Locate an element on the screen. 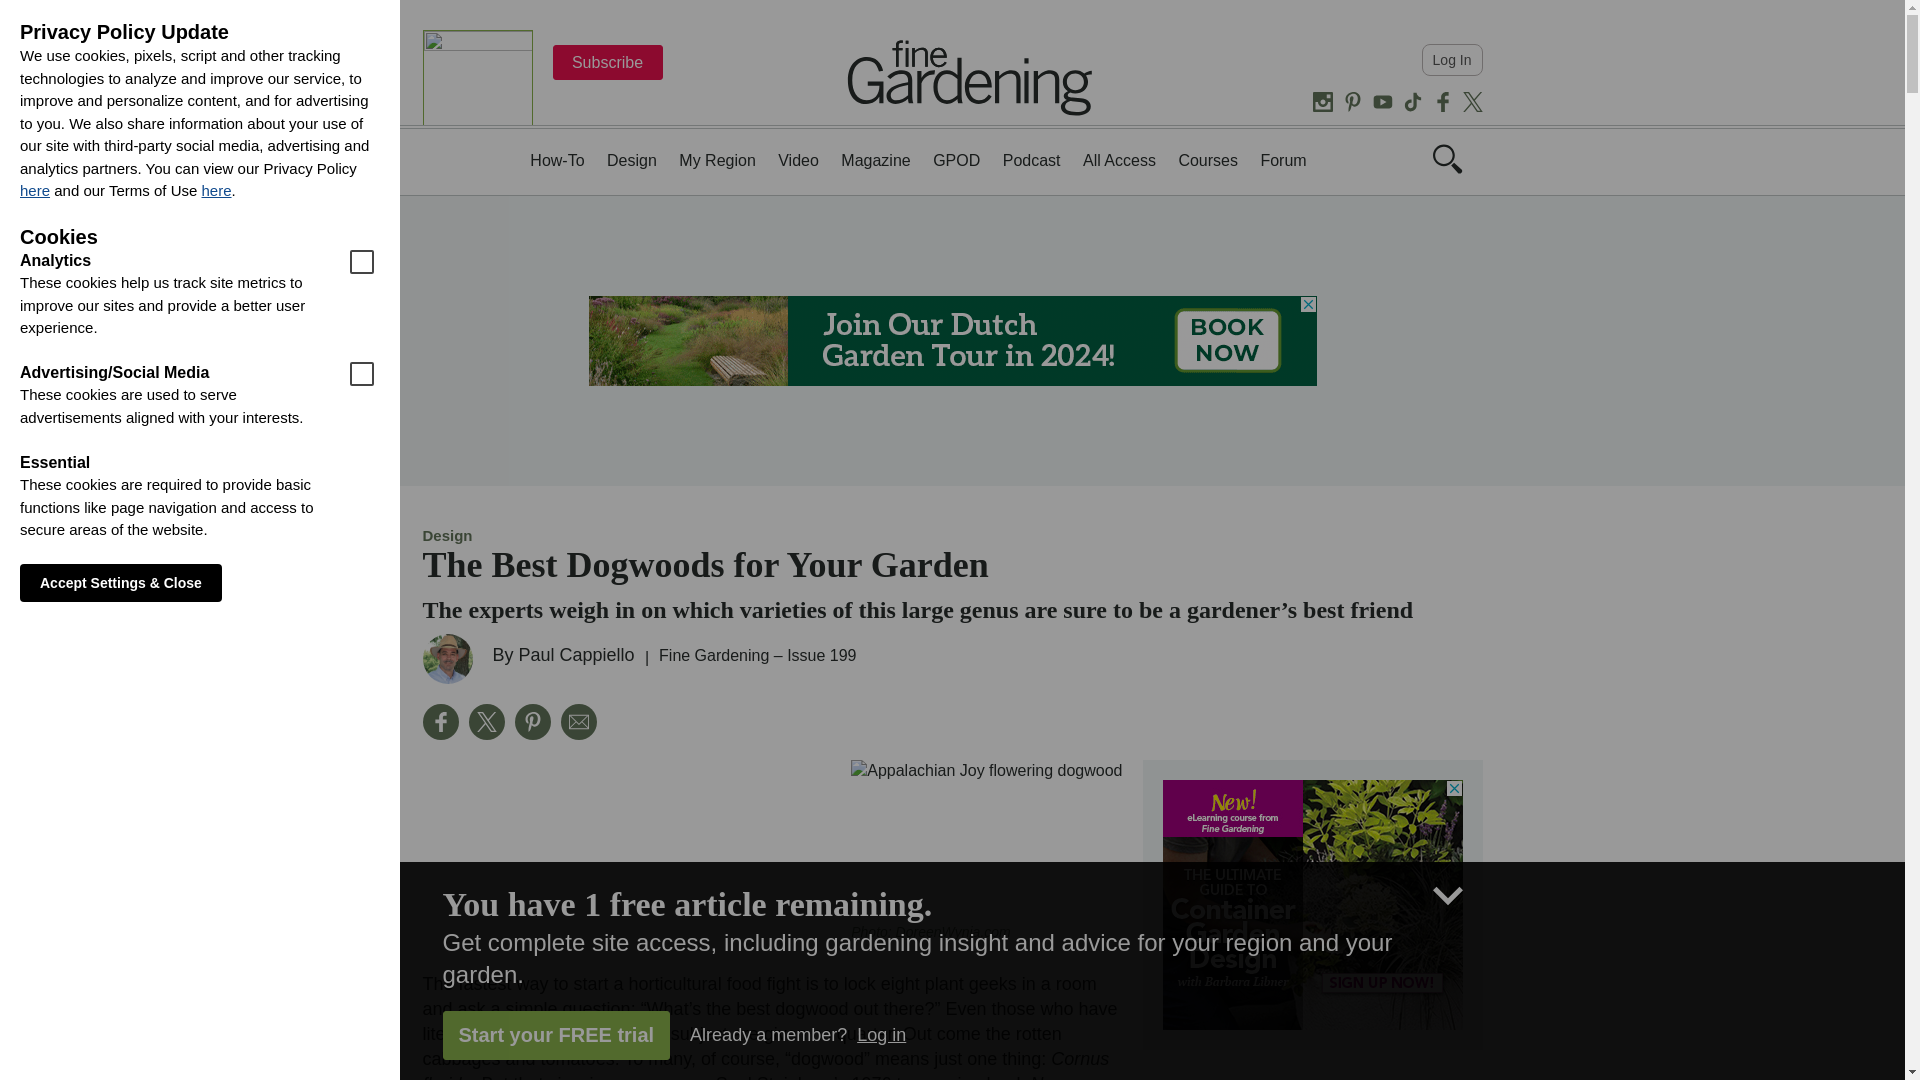 The height and width of the screenshot is (1080, 1920). Podcast is located at coordinates (1032, 160).